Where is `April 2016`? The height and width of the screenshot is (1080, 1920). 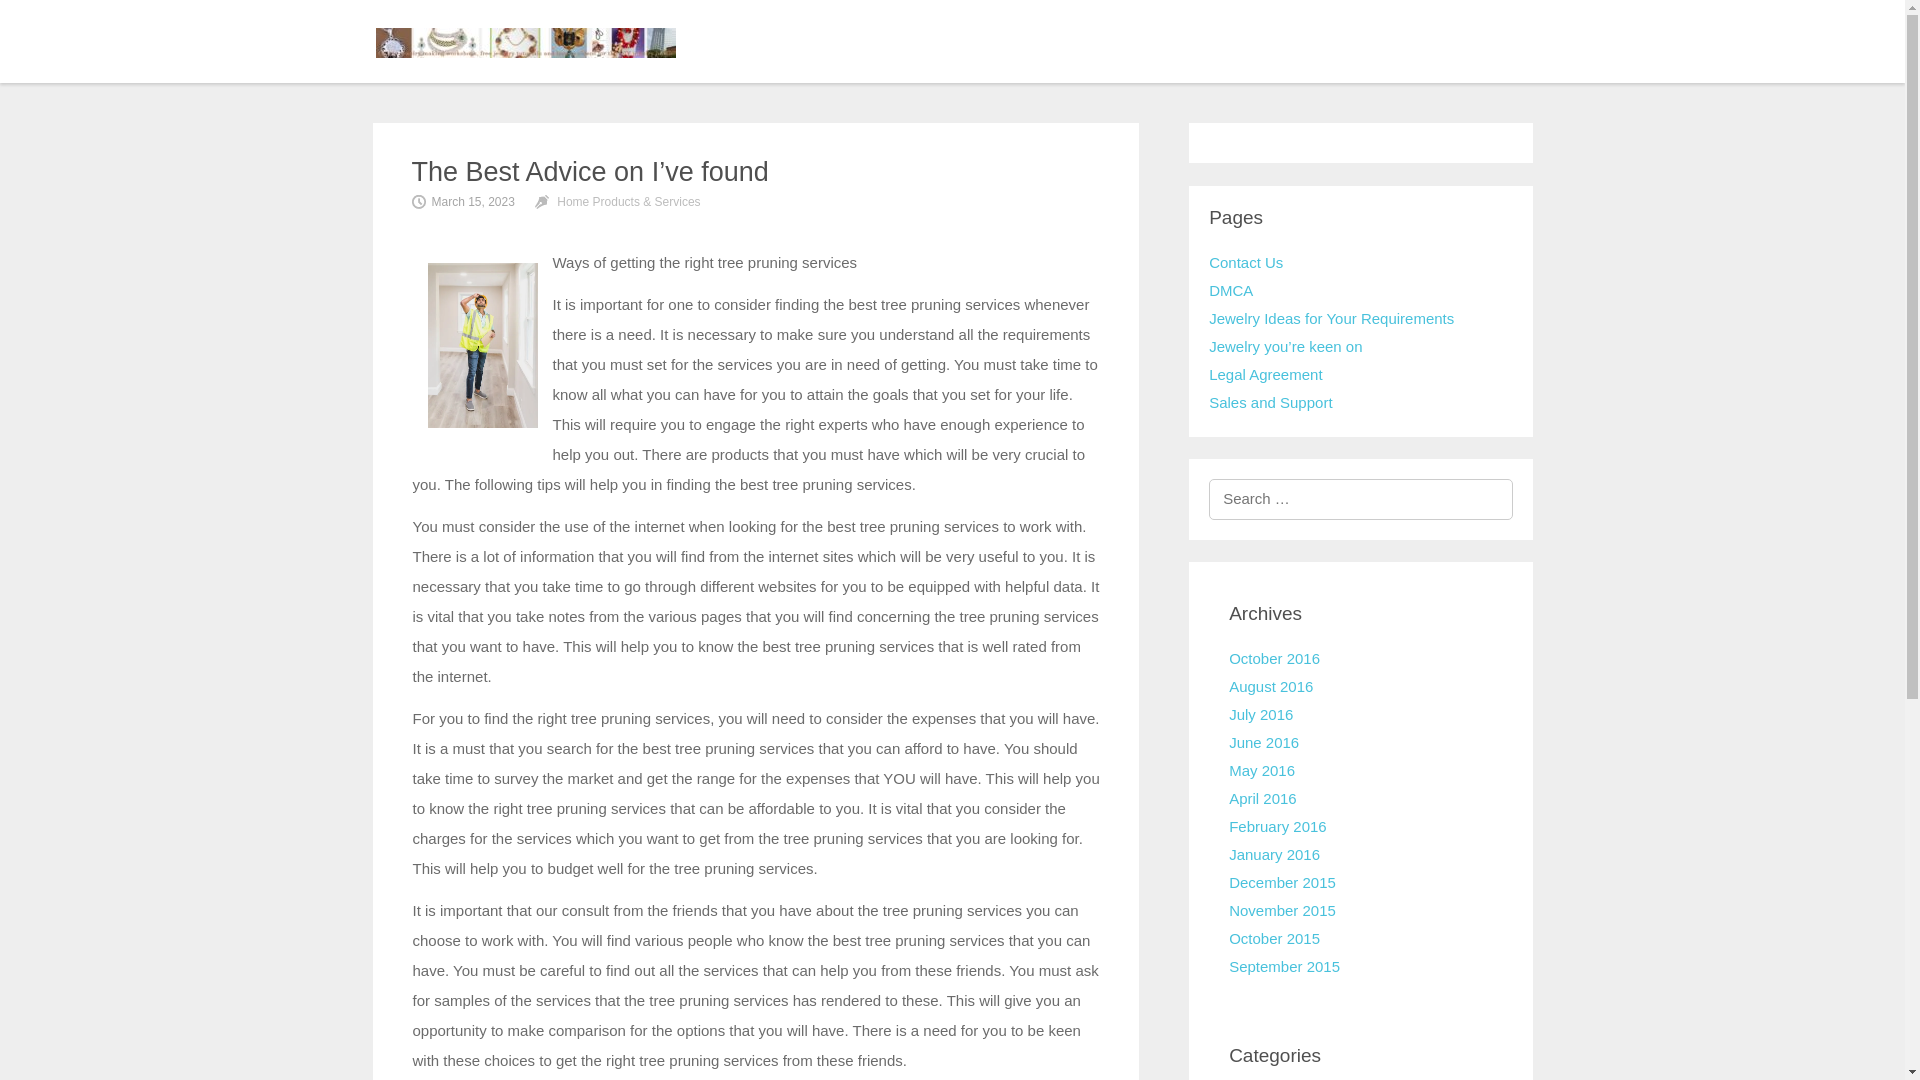
April 2016 is located at coordinates (1262, 798).